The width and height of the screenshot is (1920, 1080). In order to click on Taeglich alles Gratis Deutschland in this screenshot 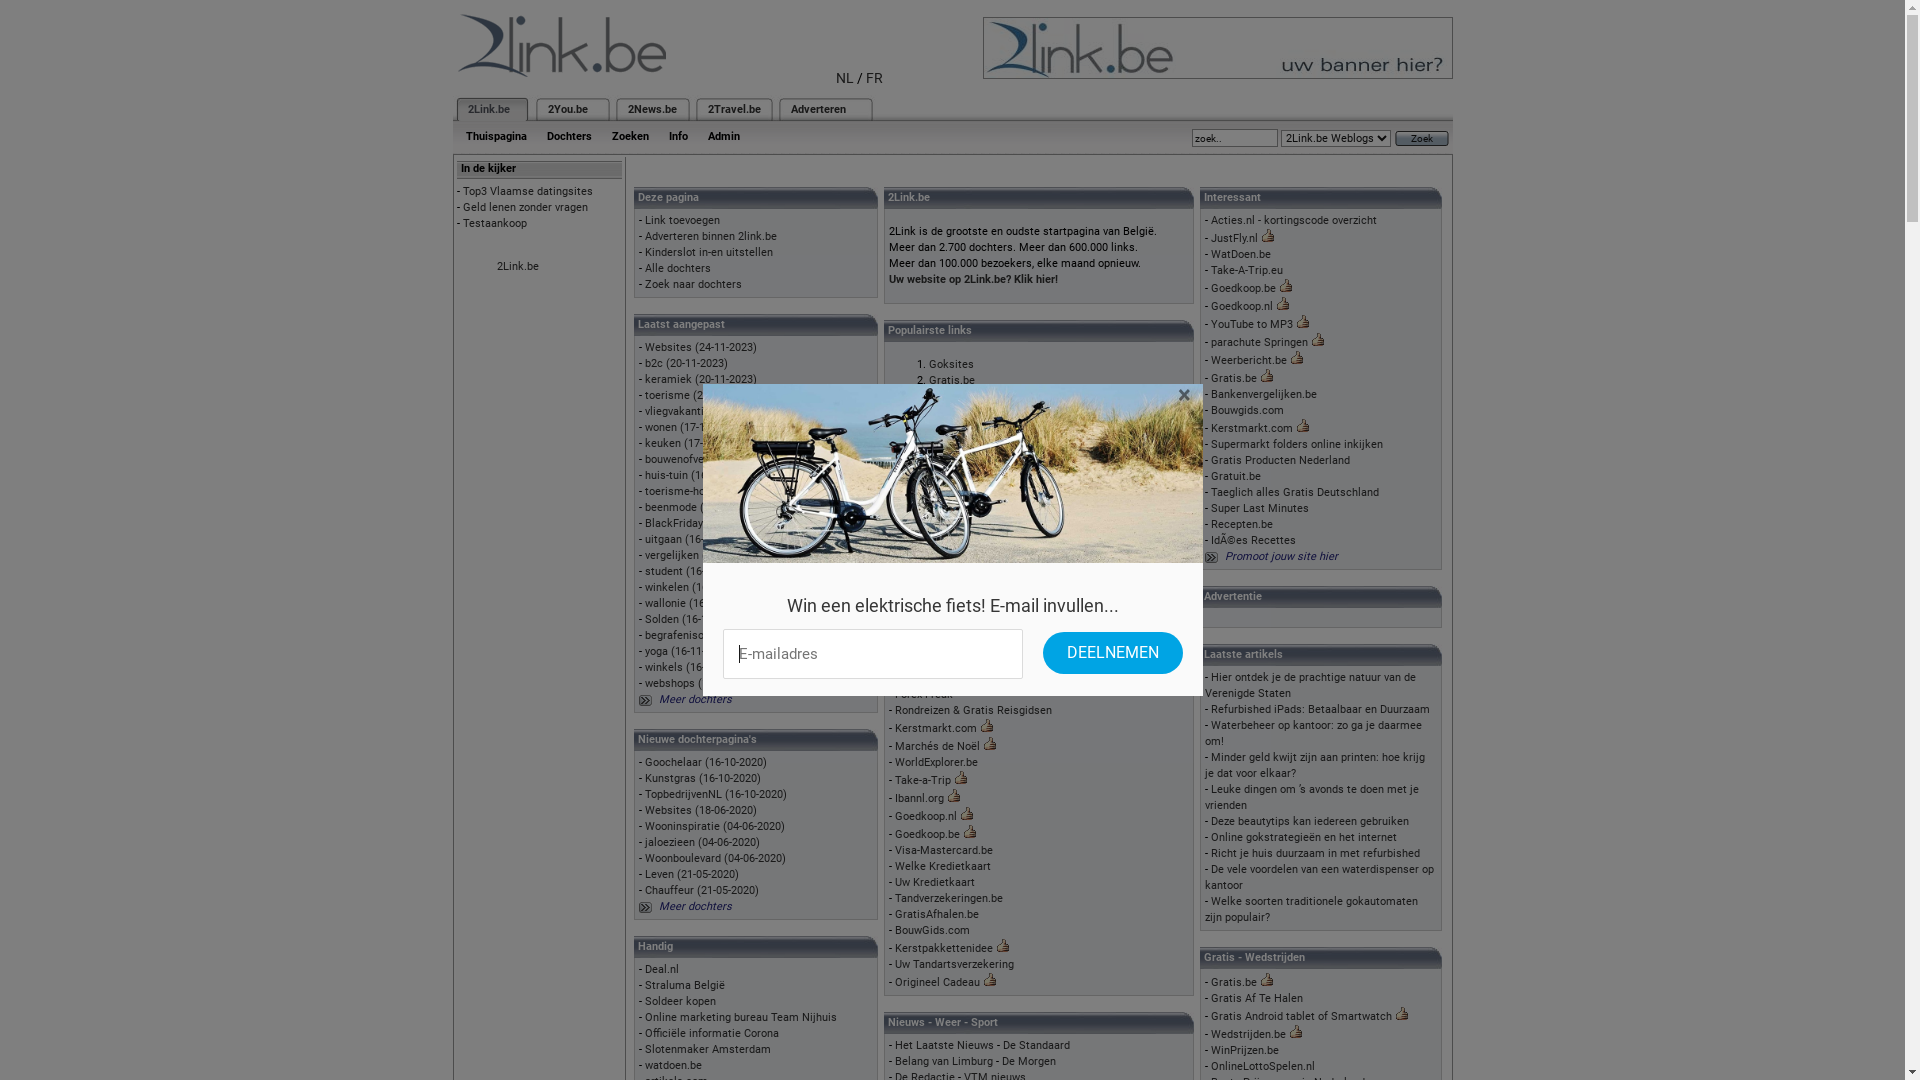, I will do `click(1295, 492)`.